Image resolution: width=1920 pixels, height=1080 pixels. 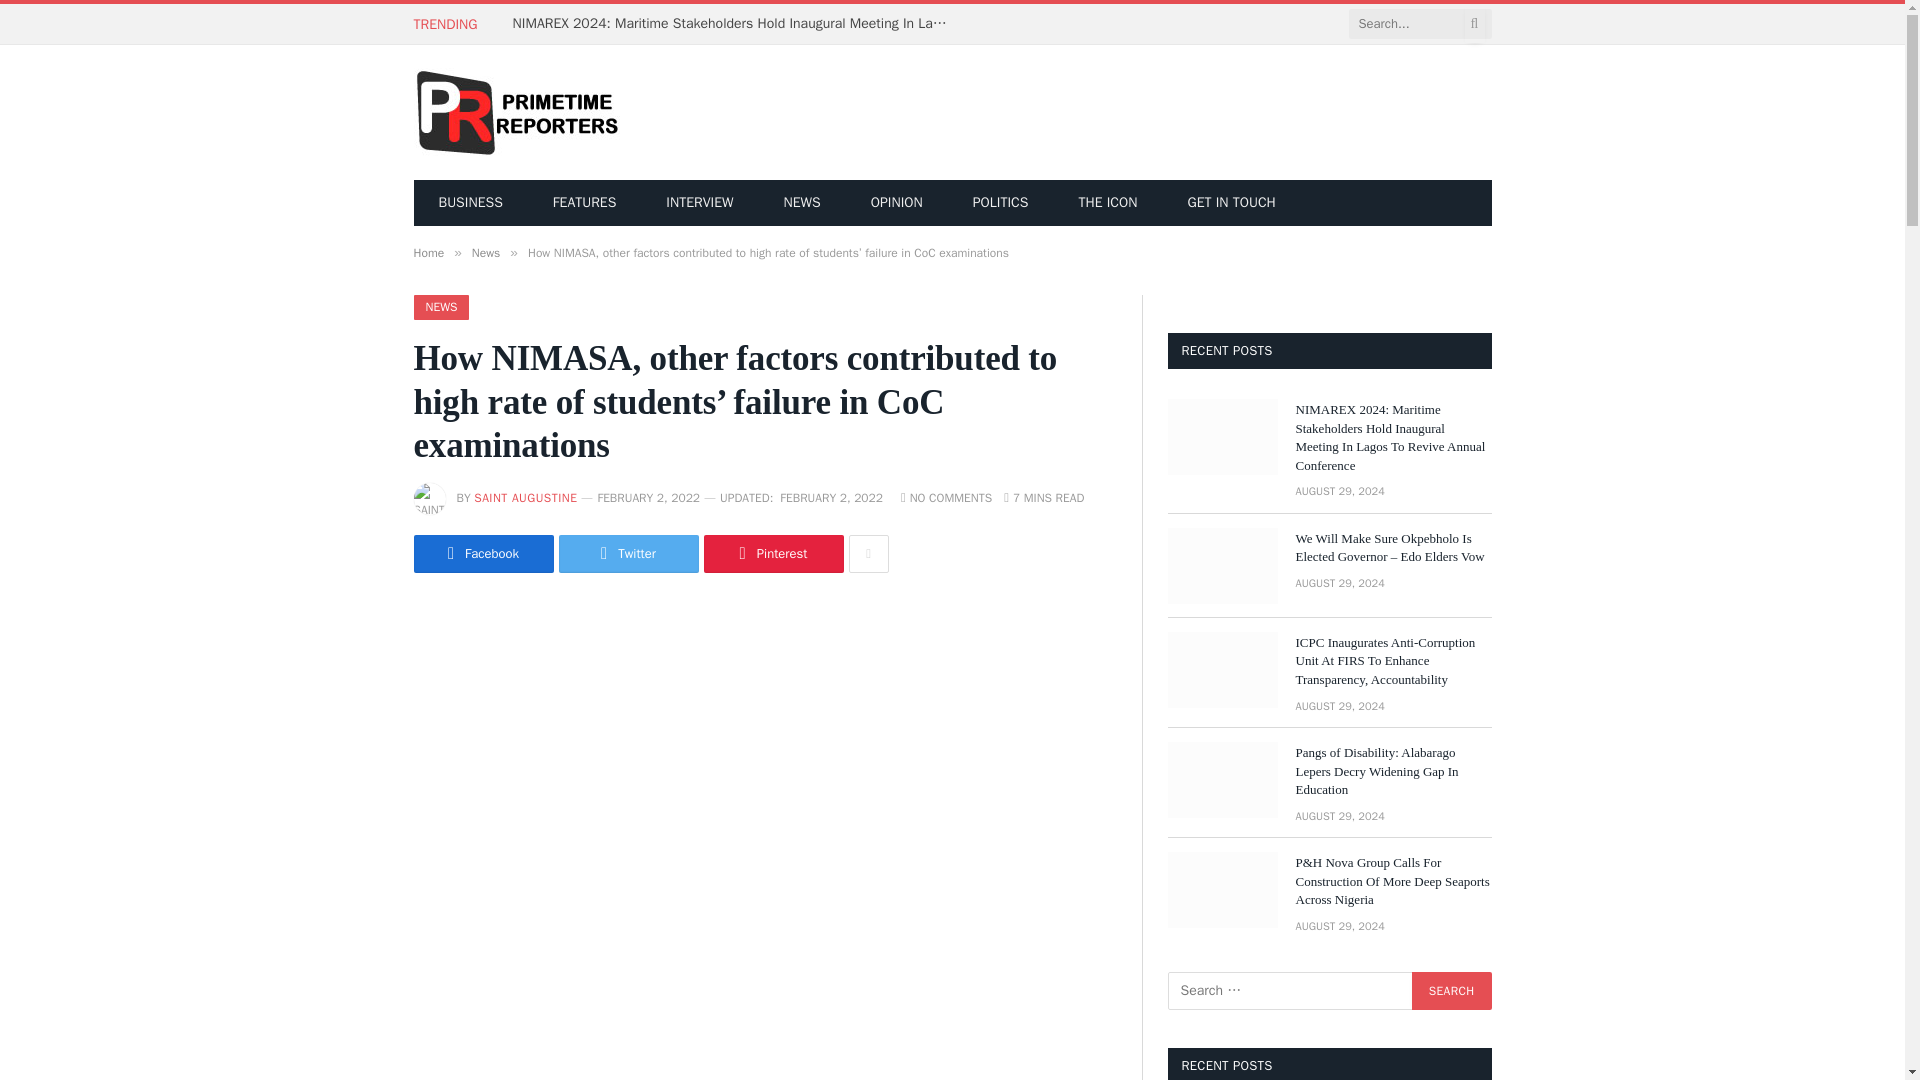 I want to click on NEWS, so click(x=801, y=202).